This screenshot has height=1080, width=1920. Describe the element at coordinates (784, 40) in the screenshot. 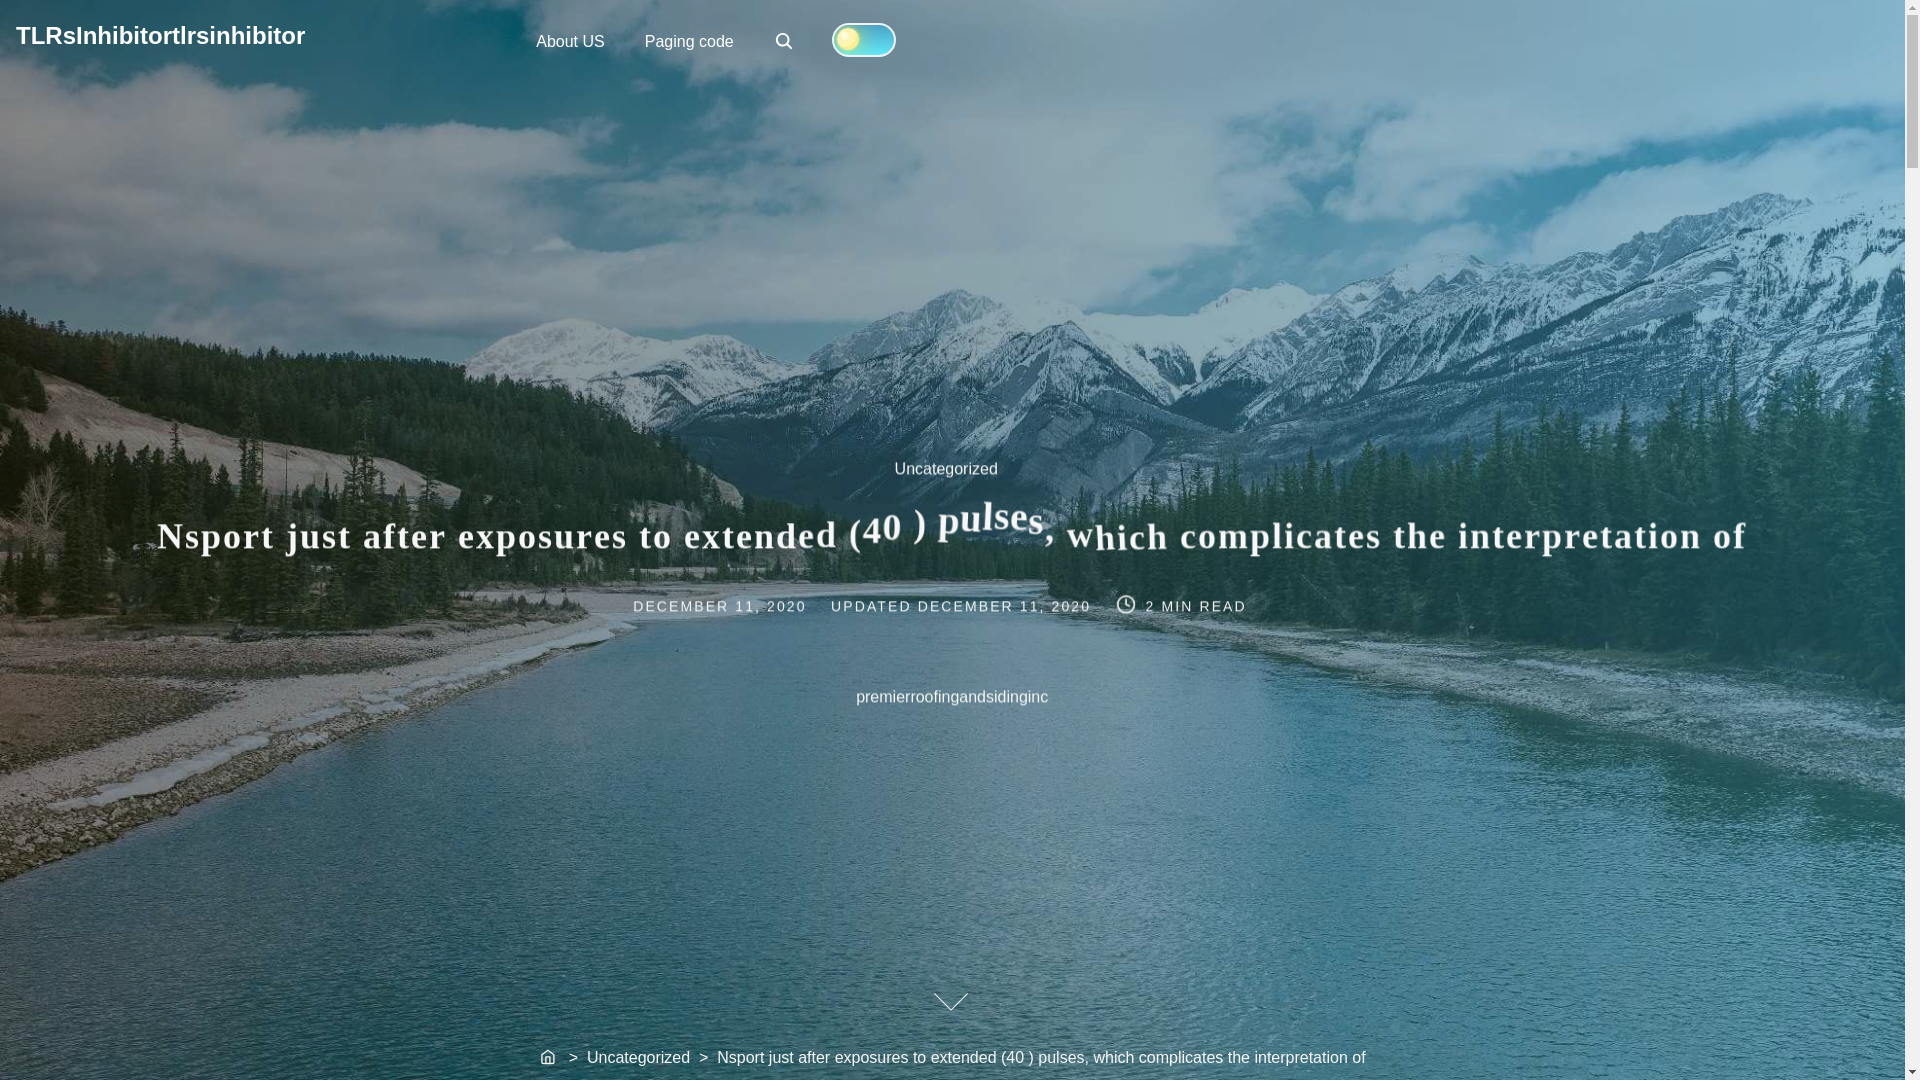

I see `DECEMBER 11, 2020` at that location.